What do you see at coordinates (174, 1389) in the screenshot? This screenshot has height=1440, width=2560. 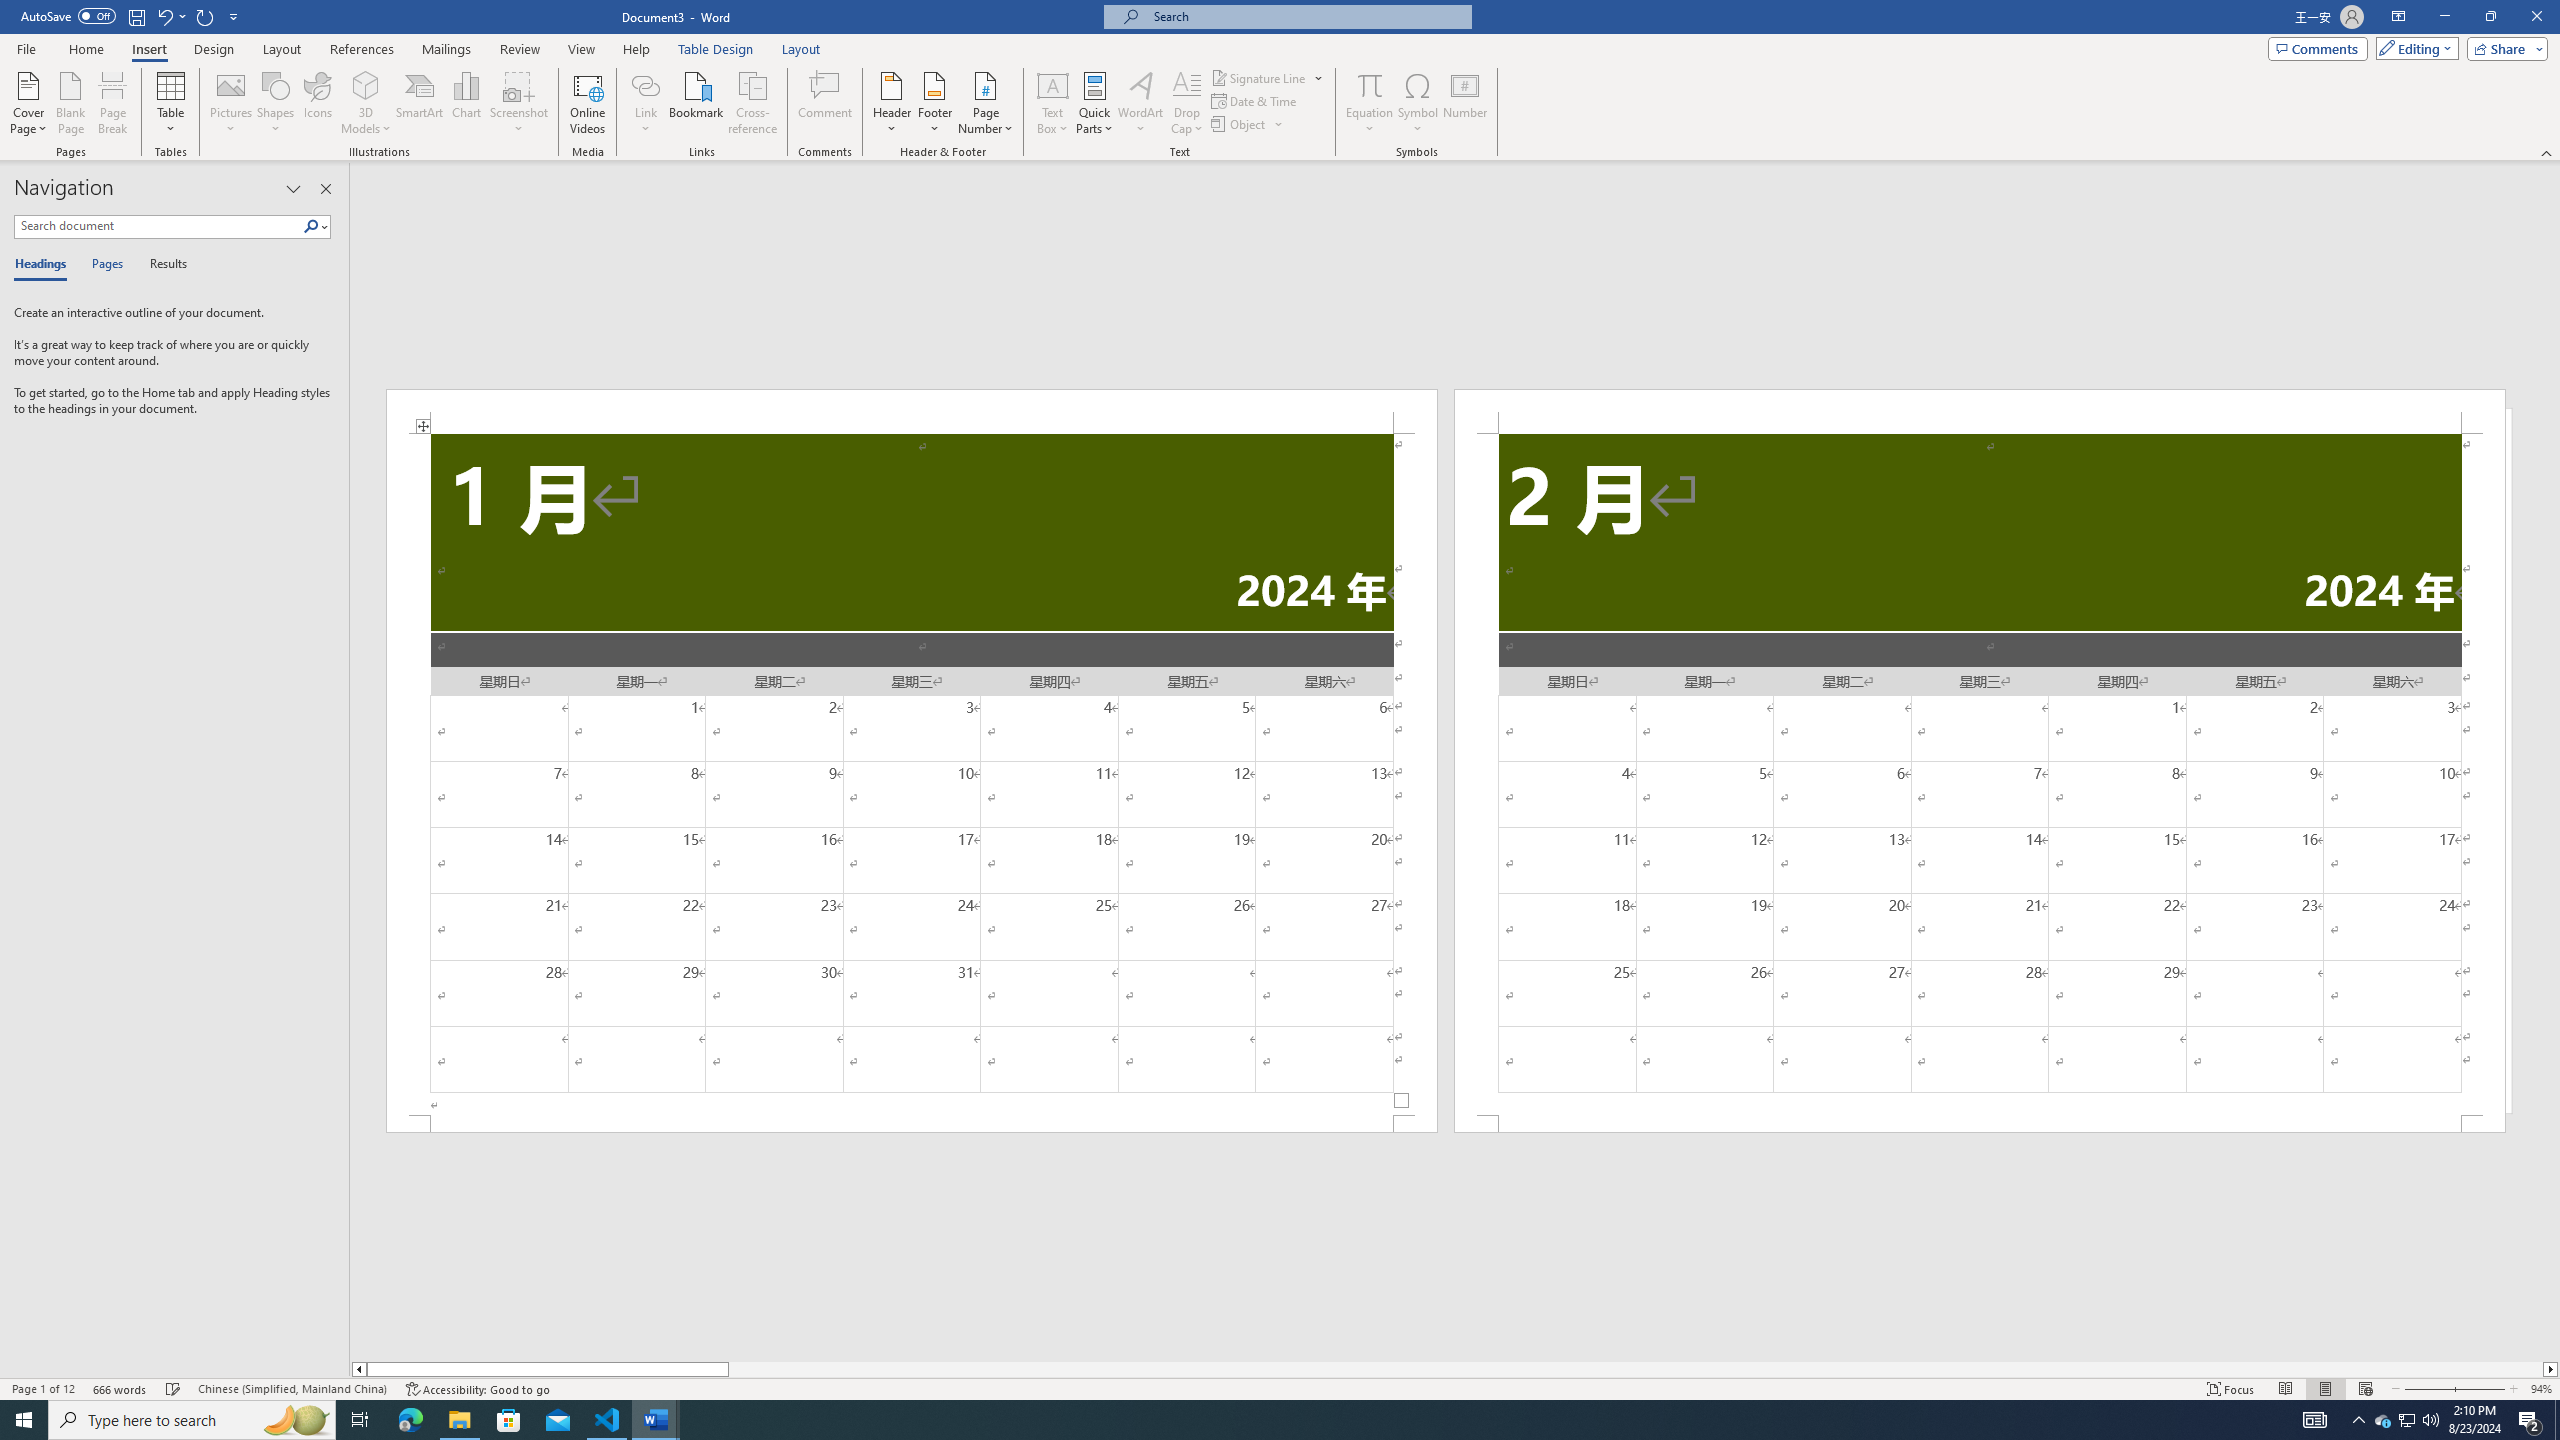 I see `Spelling and Grammar Check Checking` at bounding box center [174, 1389].